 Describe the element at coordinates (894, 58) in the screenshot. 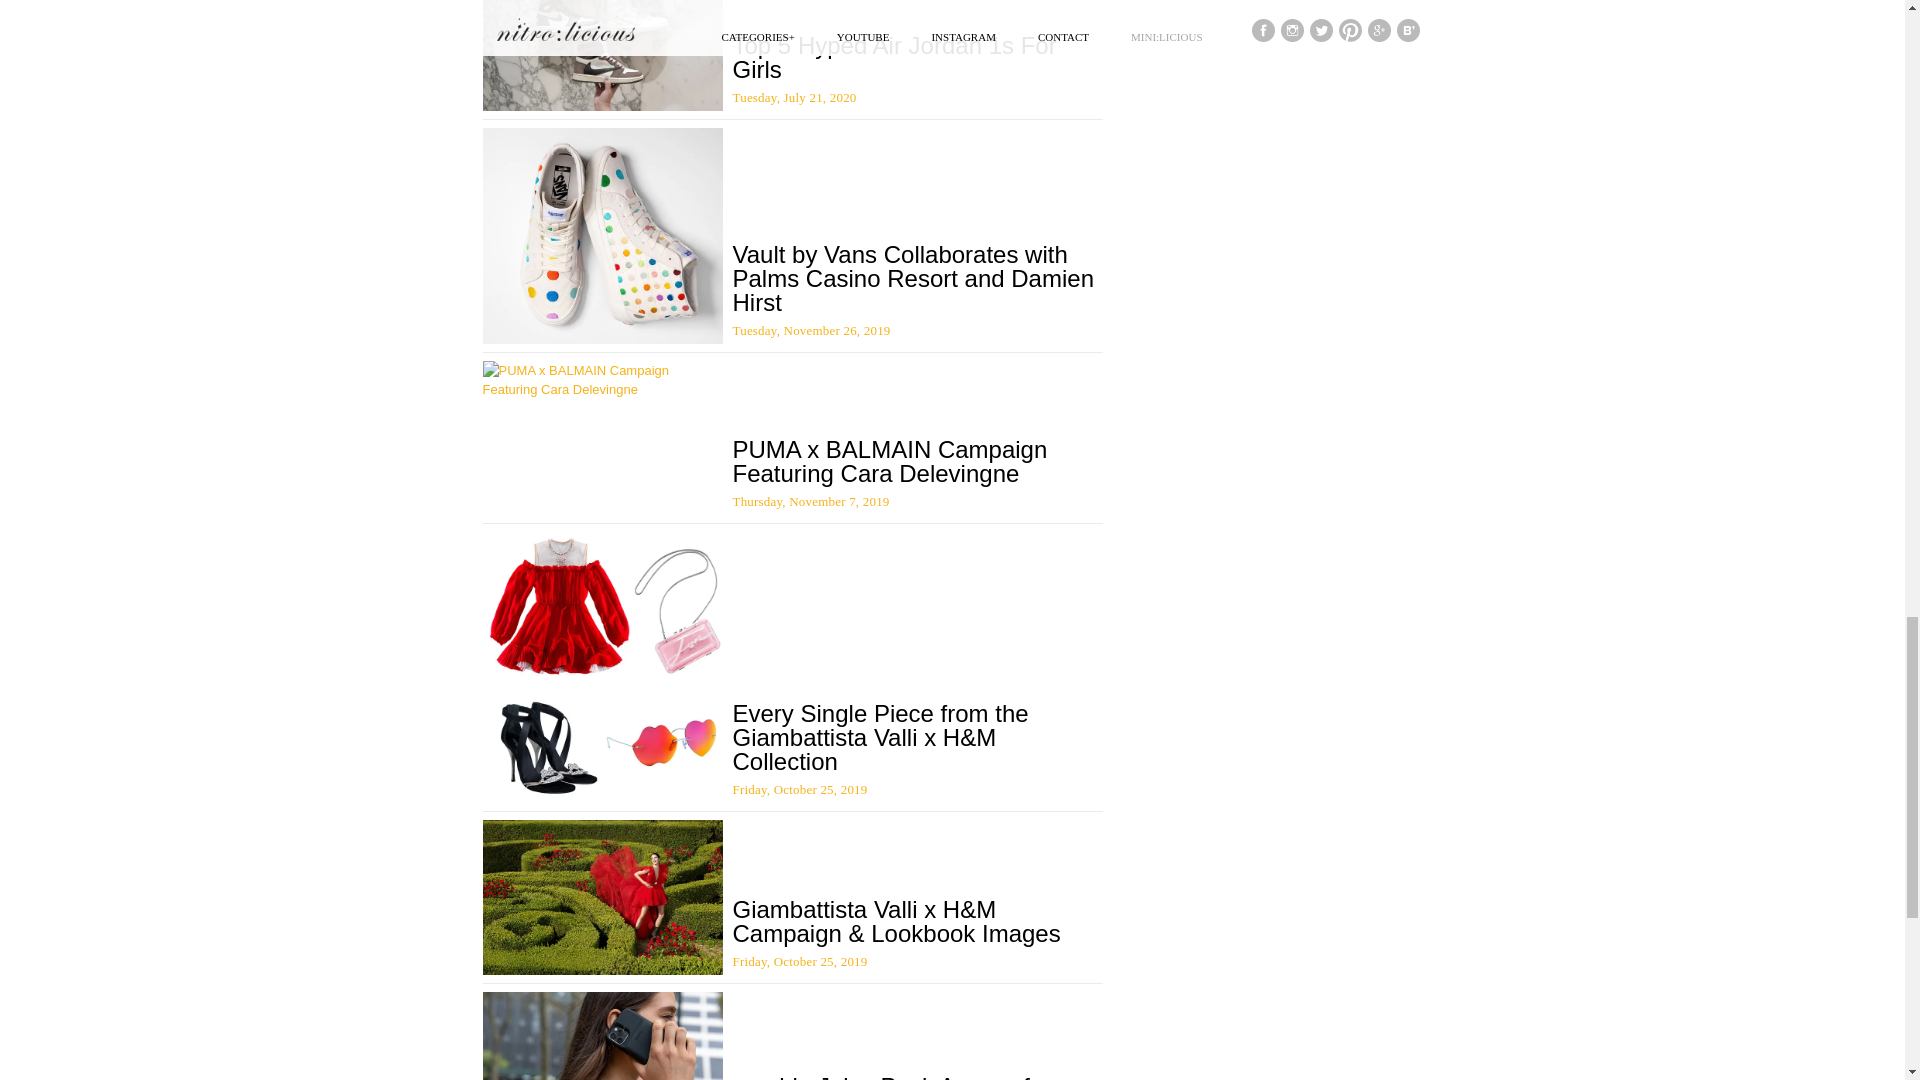

I see `Top 5 Hyped Air Jordan 1s For Girls` at that location.